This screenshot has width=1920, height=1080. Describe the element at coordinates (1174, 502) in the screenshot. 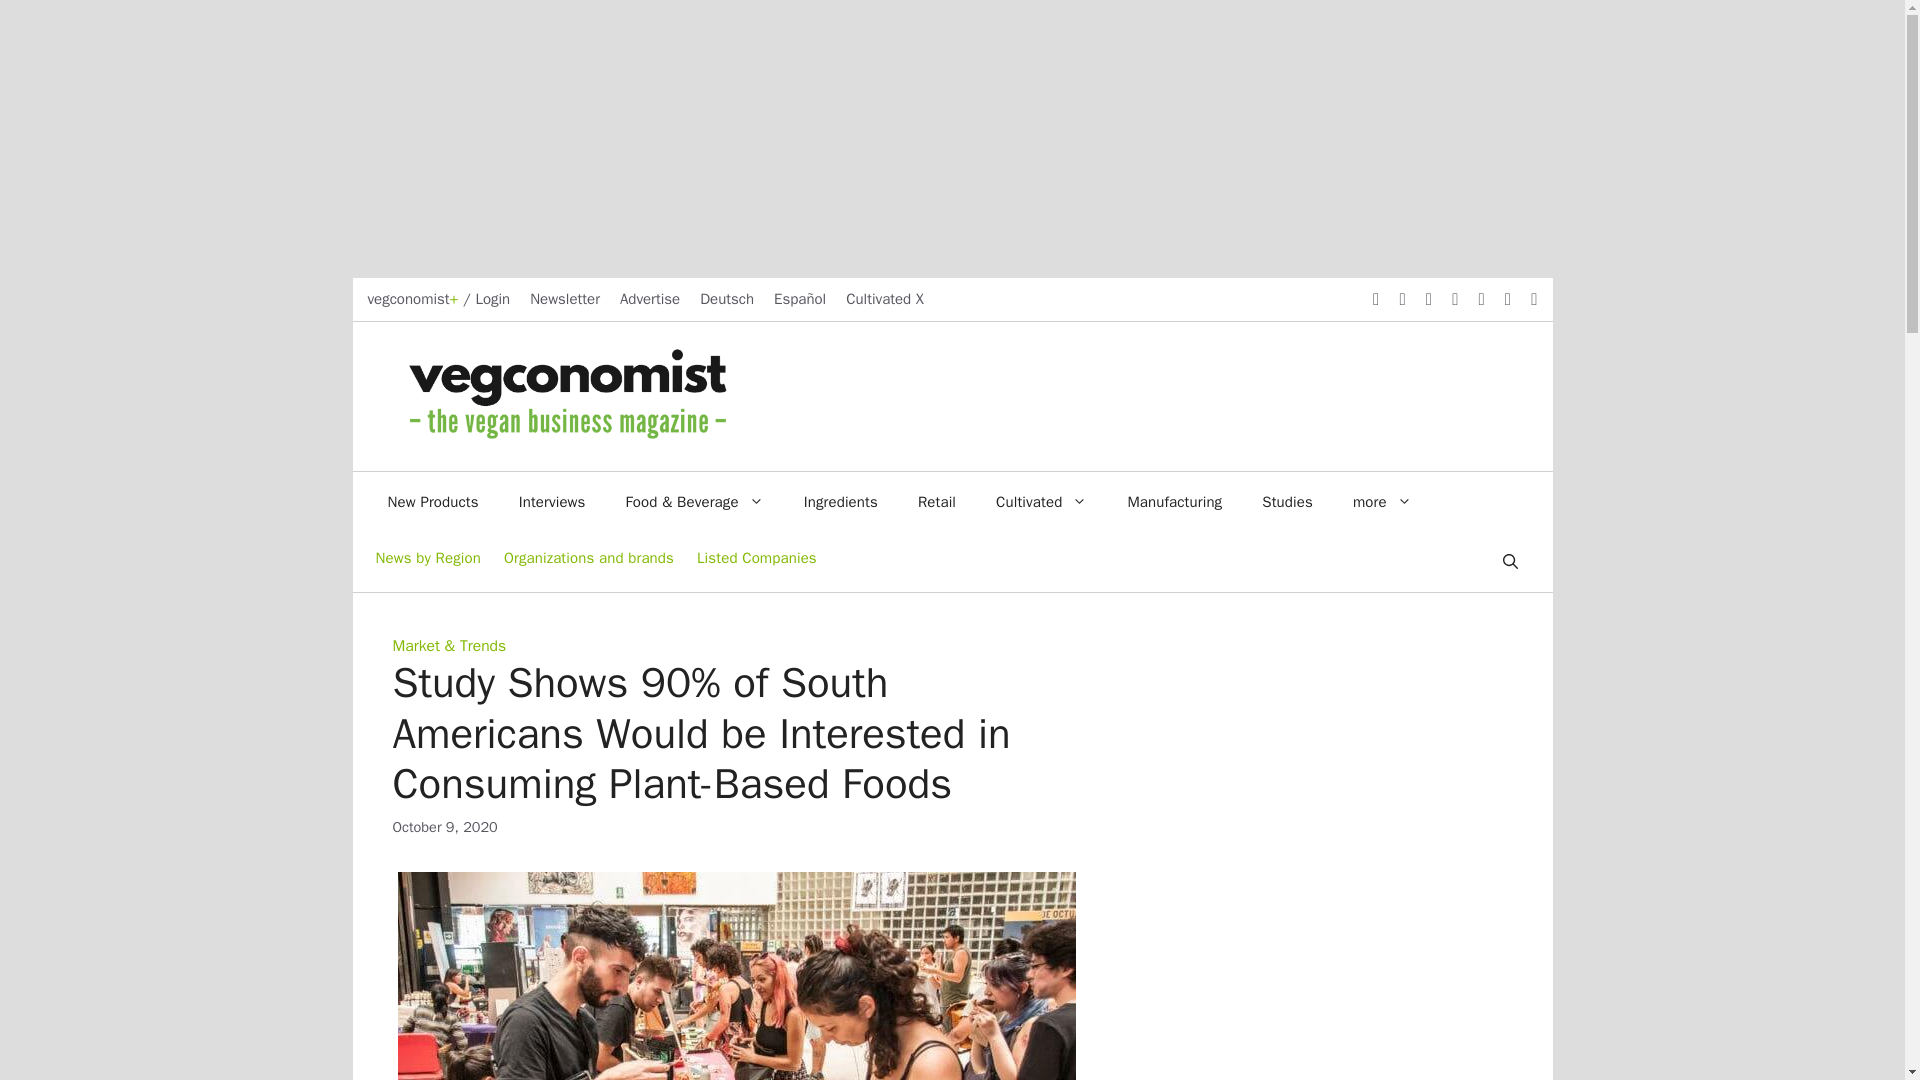

I see `Manufacturing` at that location.